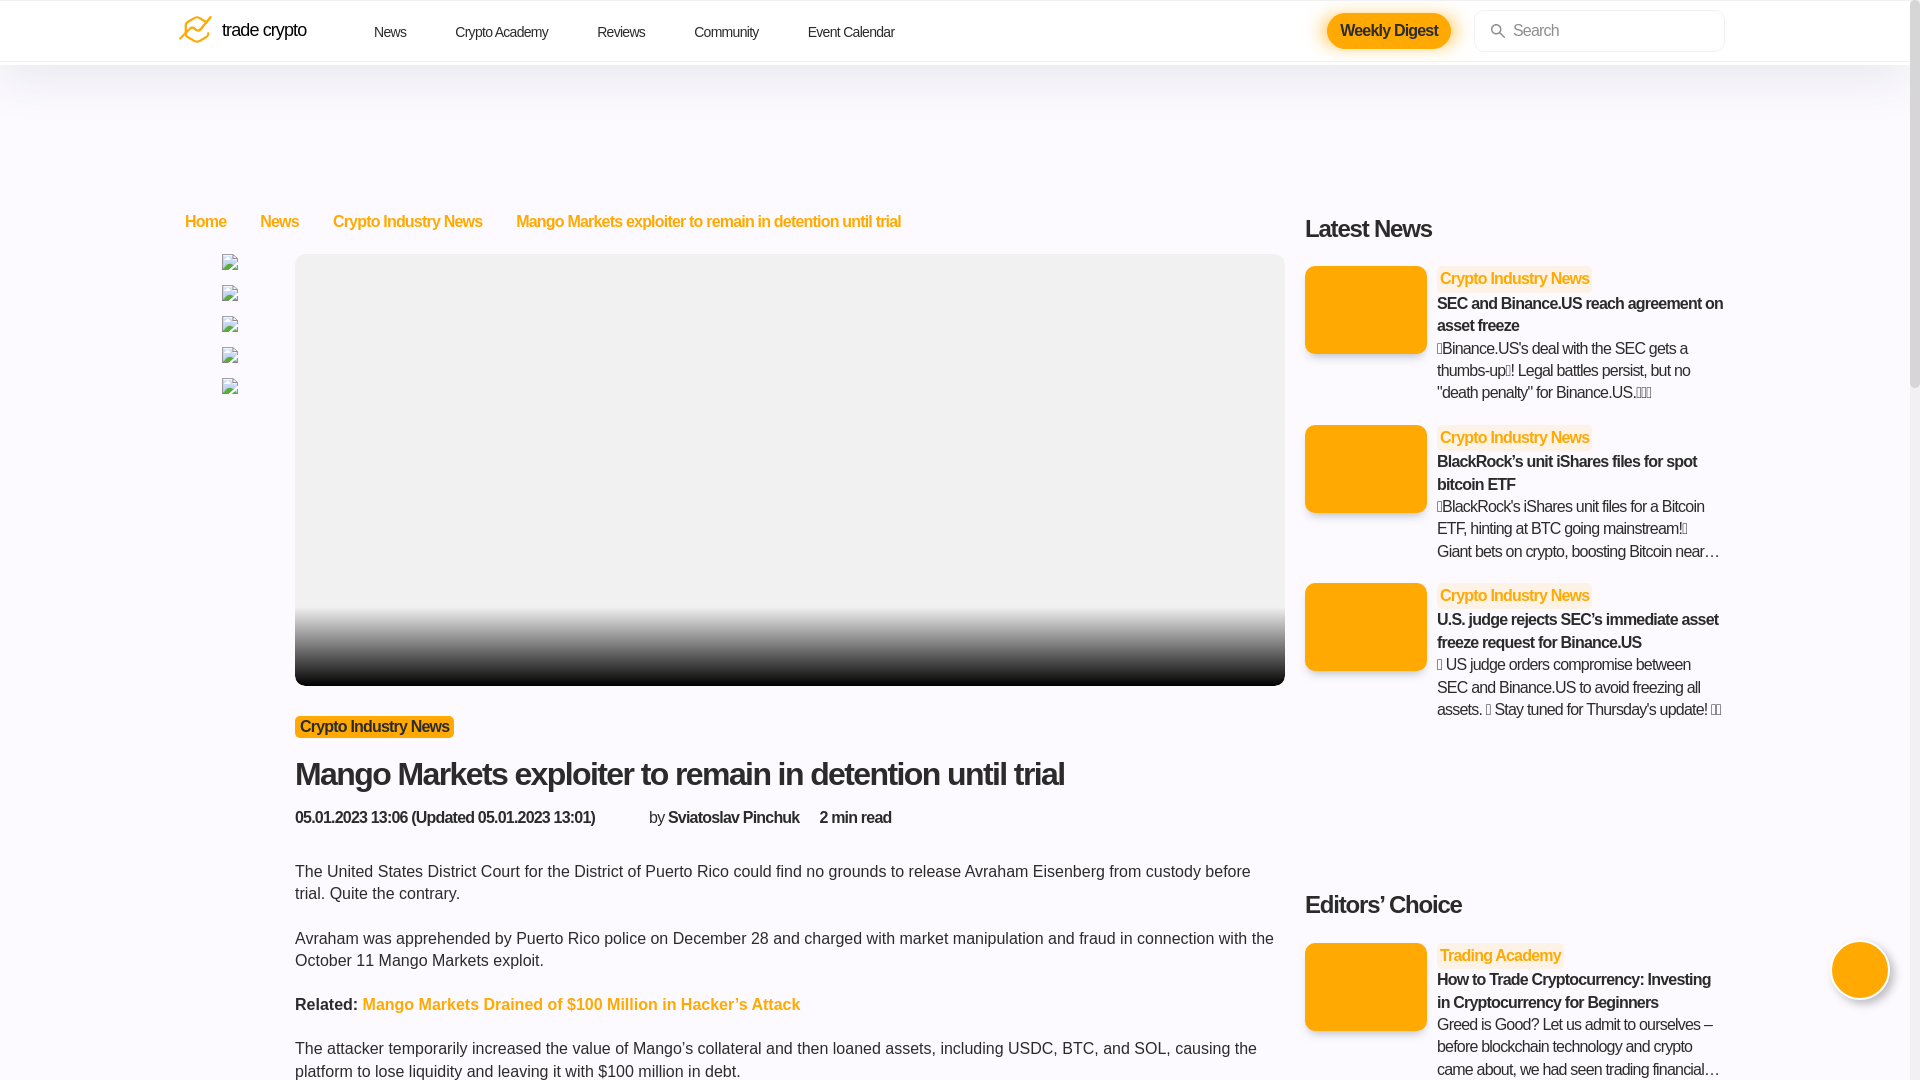 This screenshot has height=1080, width=1920. Describe the element at coordinates (1388, 30) in the screenshot. I see `Weekly Digest` at that location.